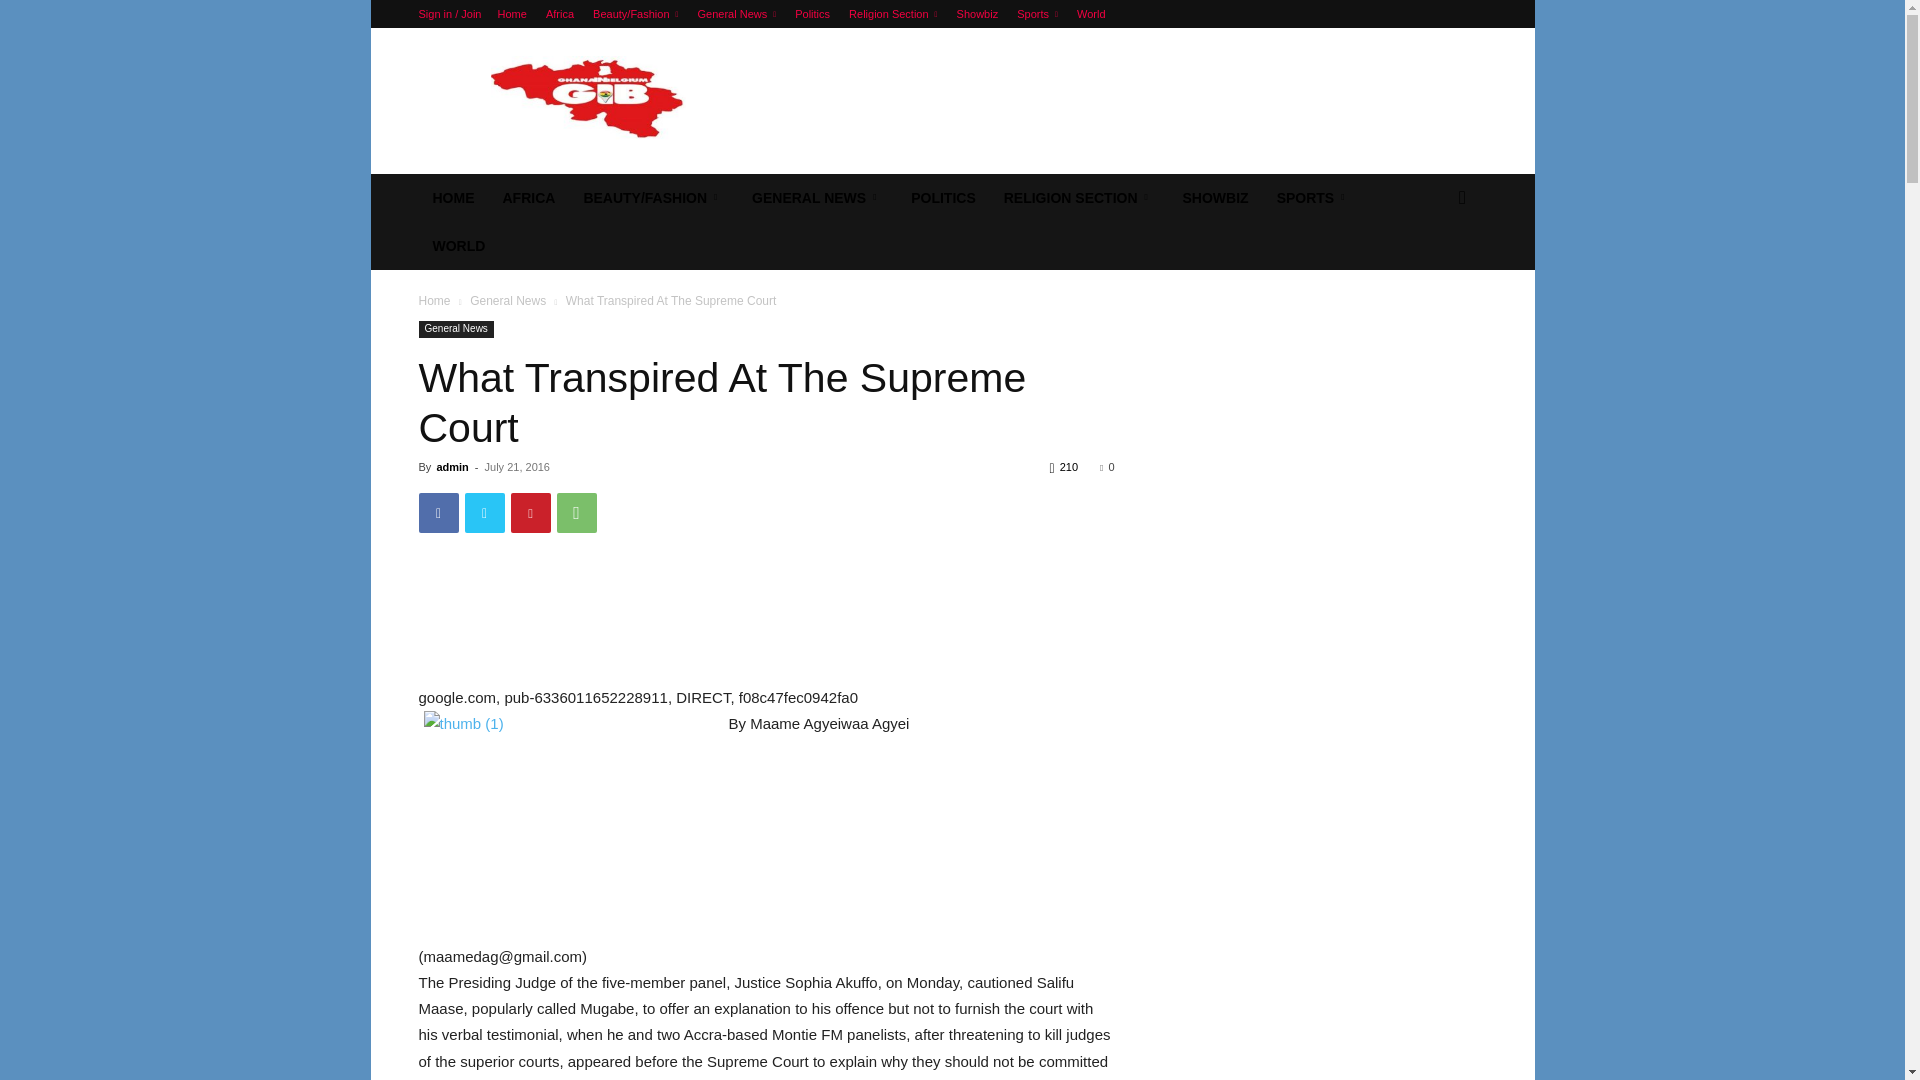 The image size is (1920, 1080). I want to click on AFRICA, so click(528, 198).